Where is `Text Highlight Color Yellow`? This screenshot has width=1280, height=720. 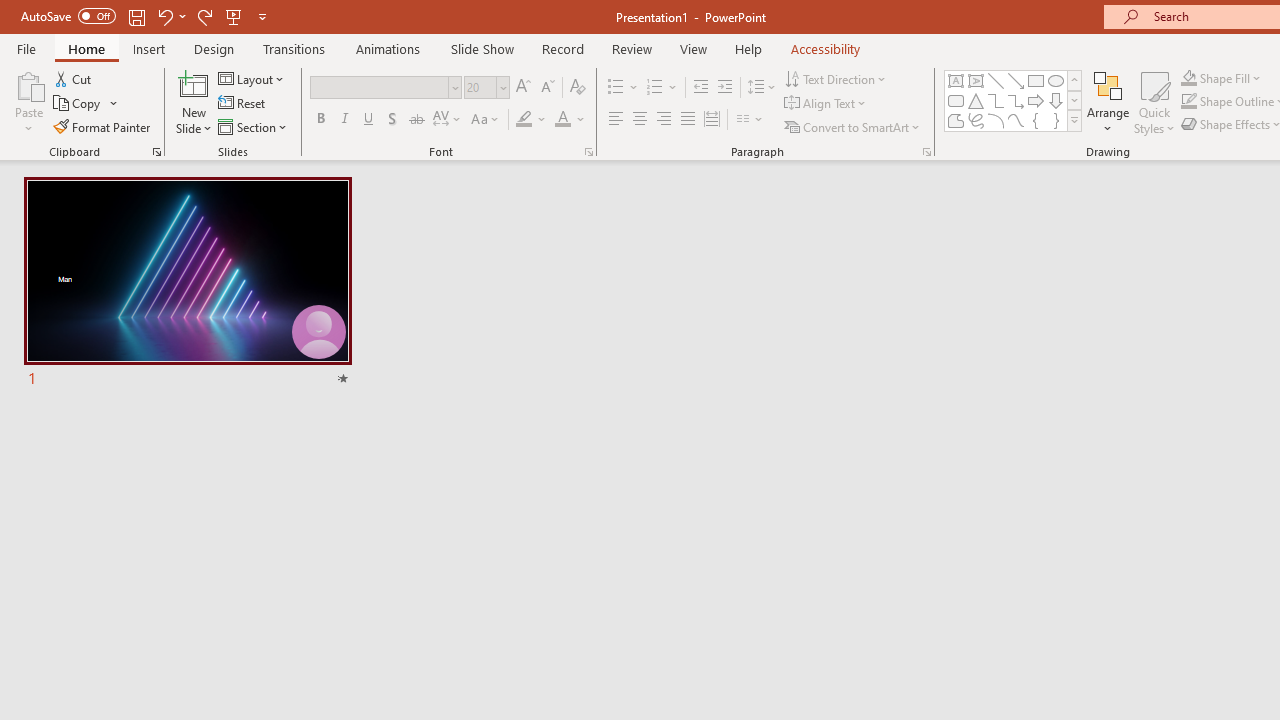 Text Highlight Color Yellow is located at coordinates (524, 120).